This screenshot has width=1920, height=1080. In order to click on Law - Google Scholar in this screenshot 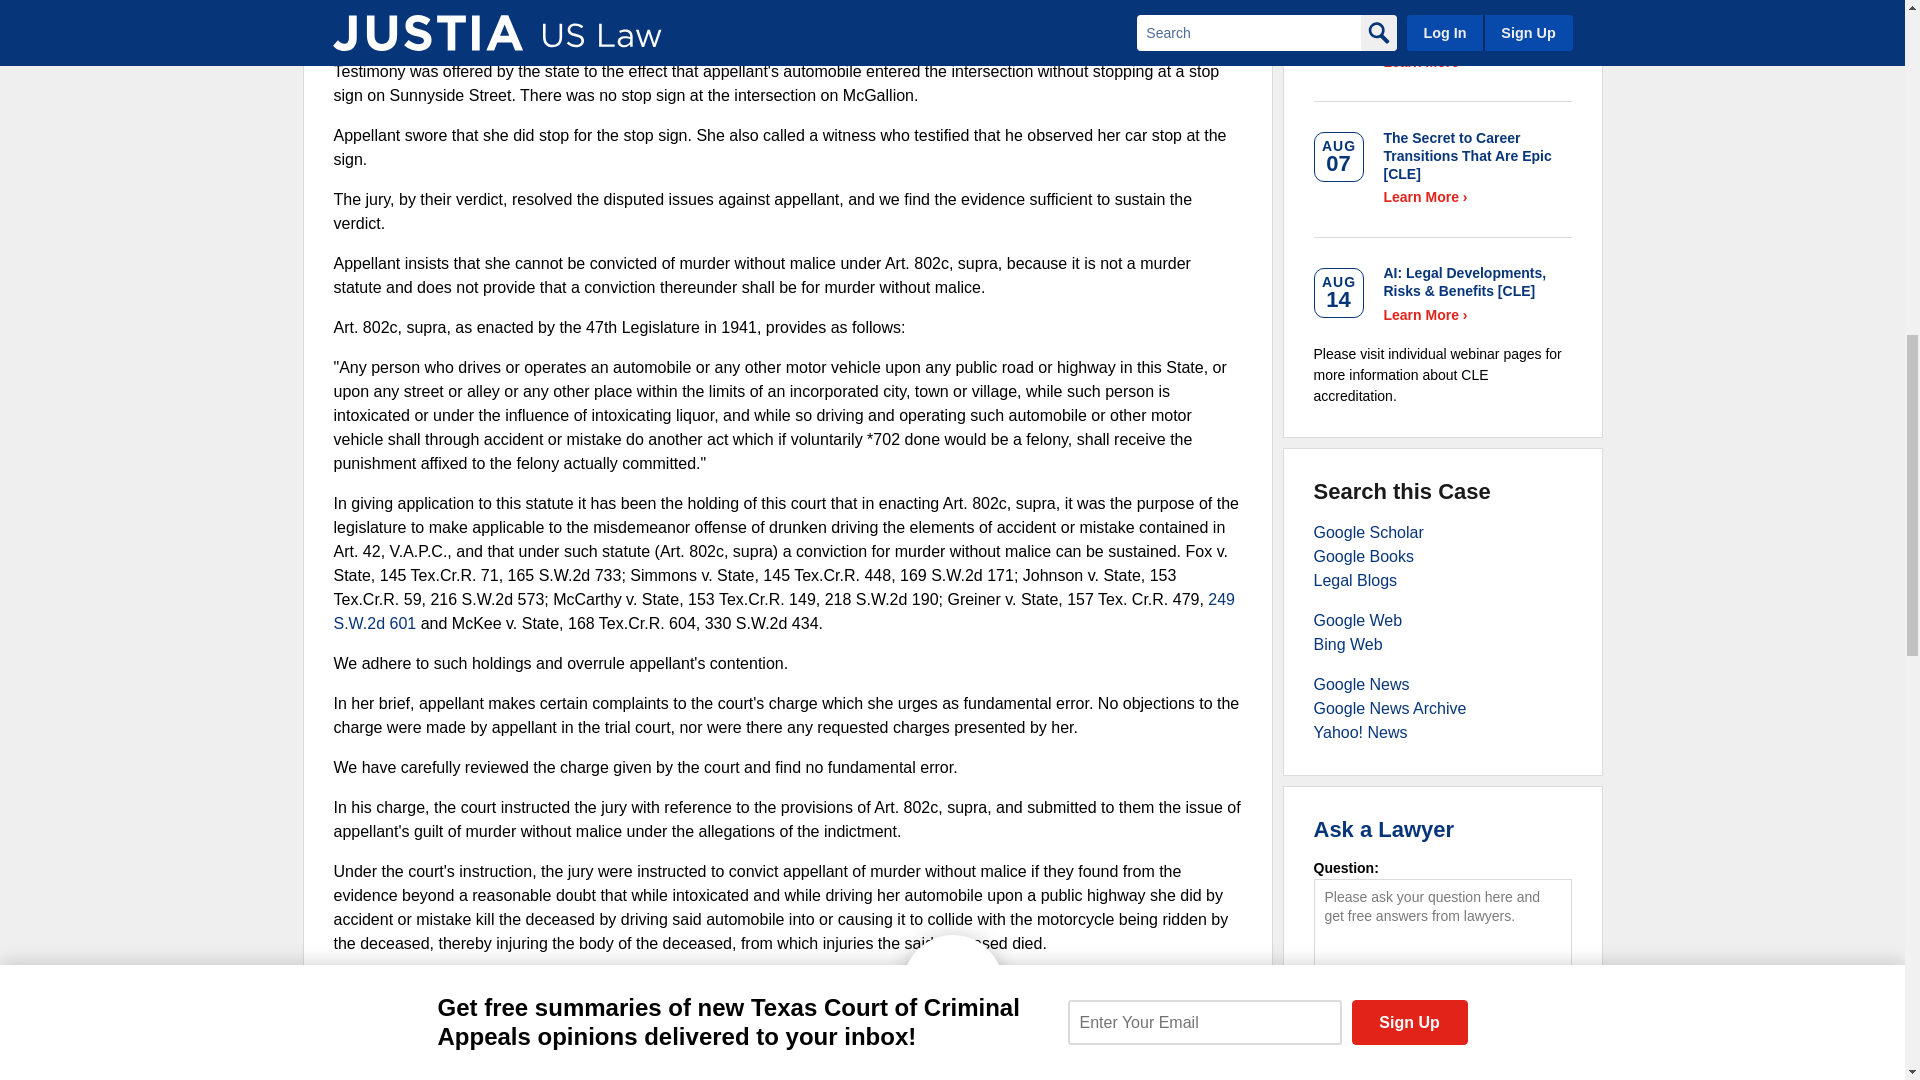, I will do `click(1368, 532)`.